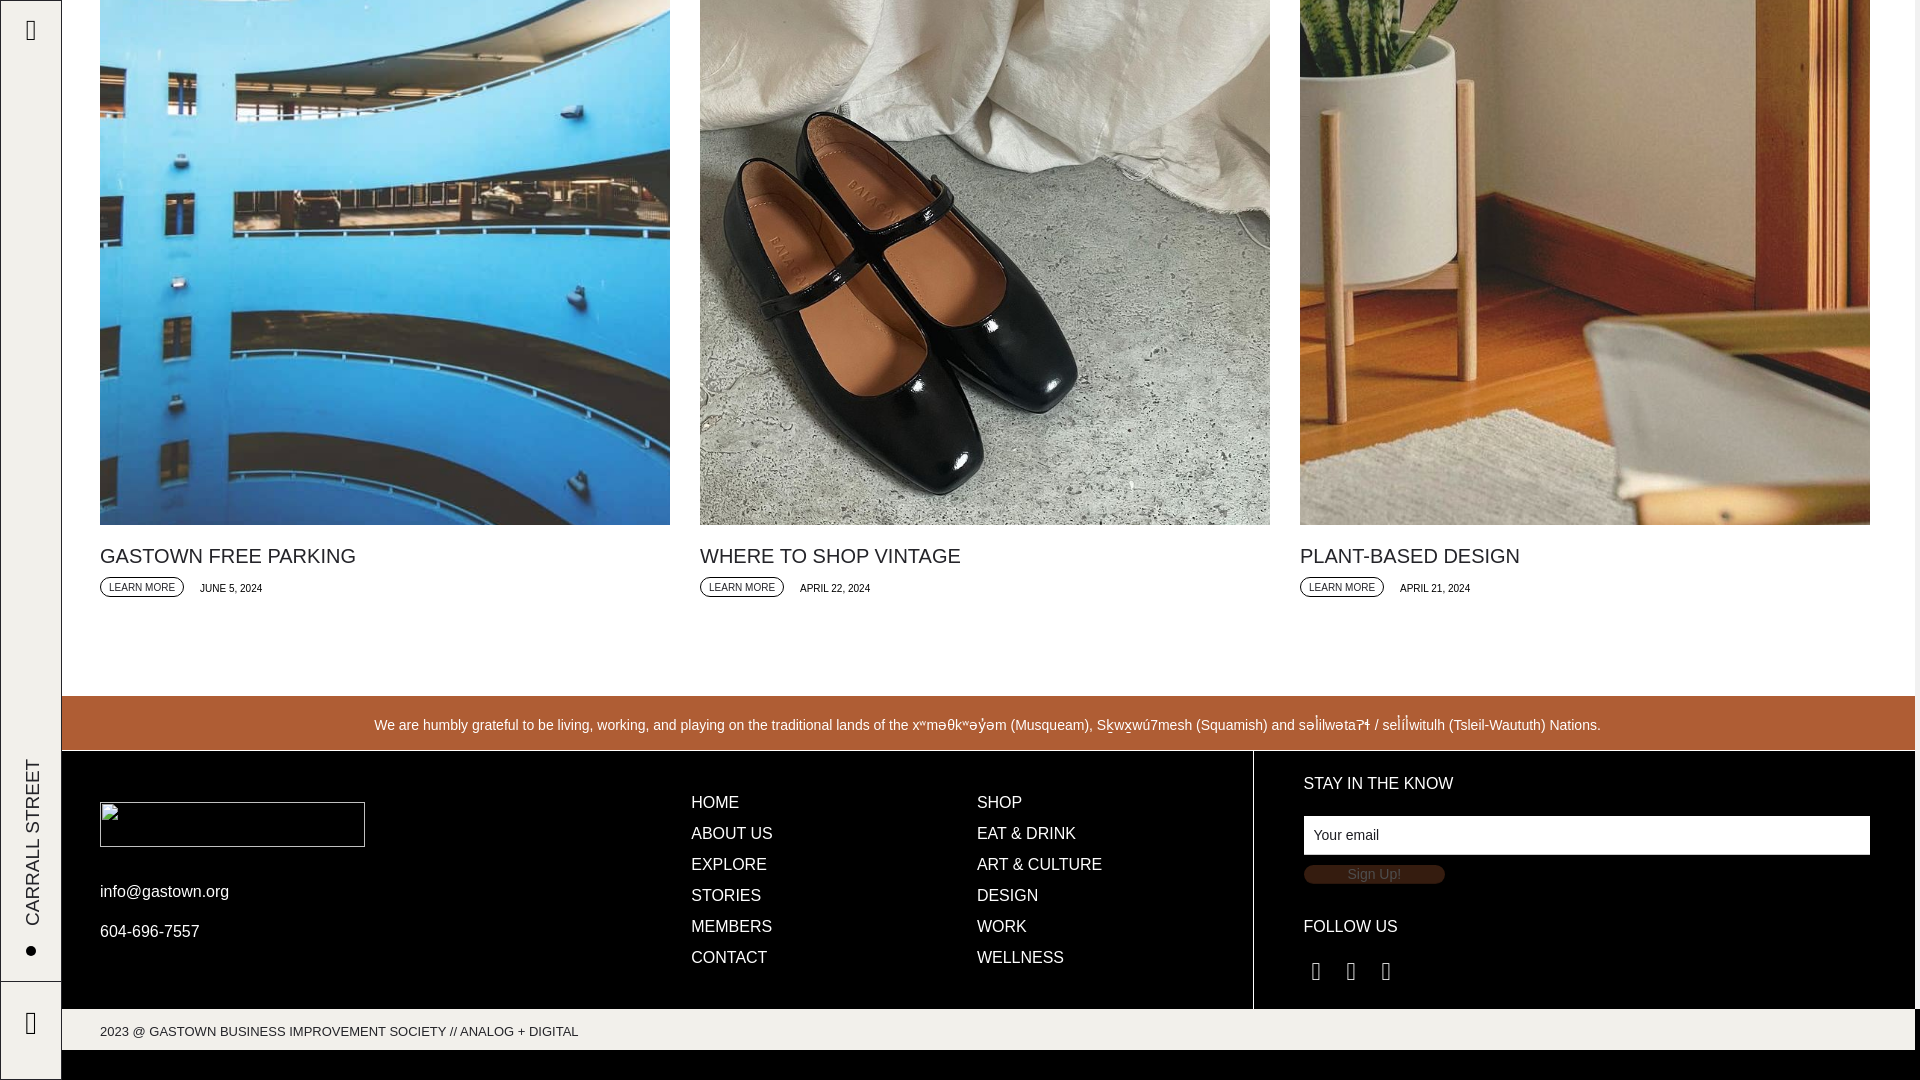  I want to click on Sign Up!, so click(1374, 874).